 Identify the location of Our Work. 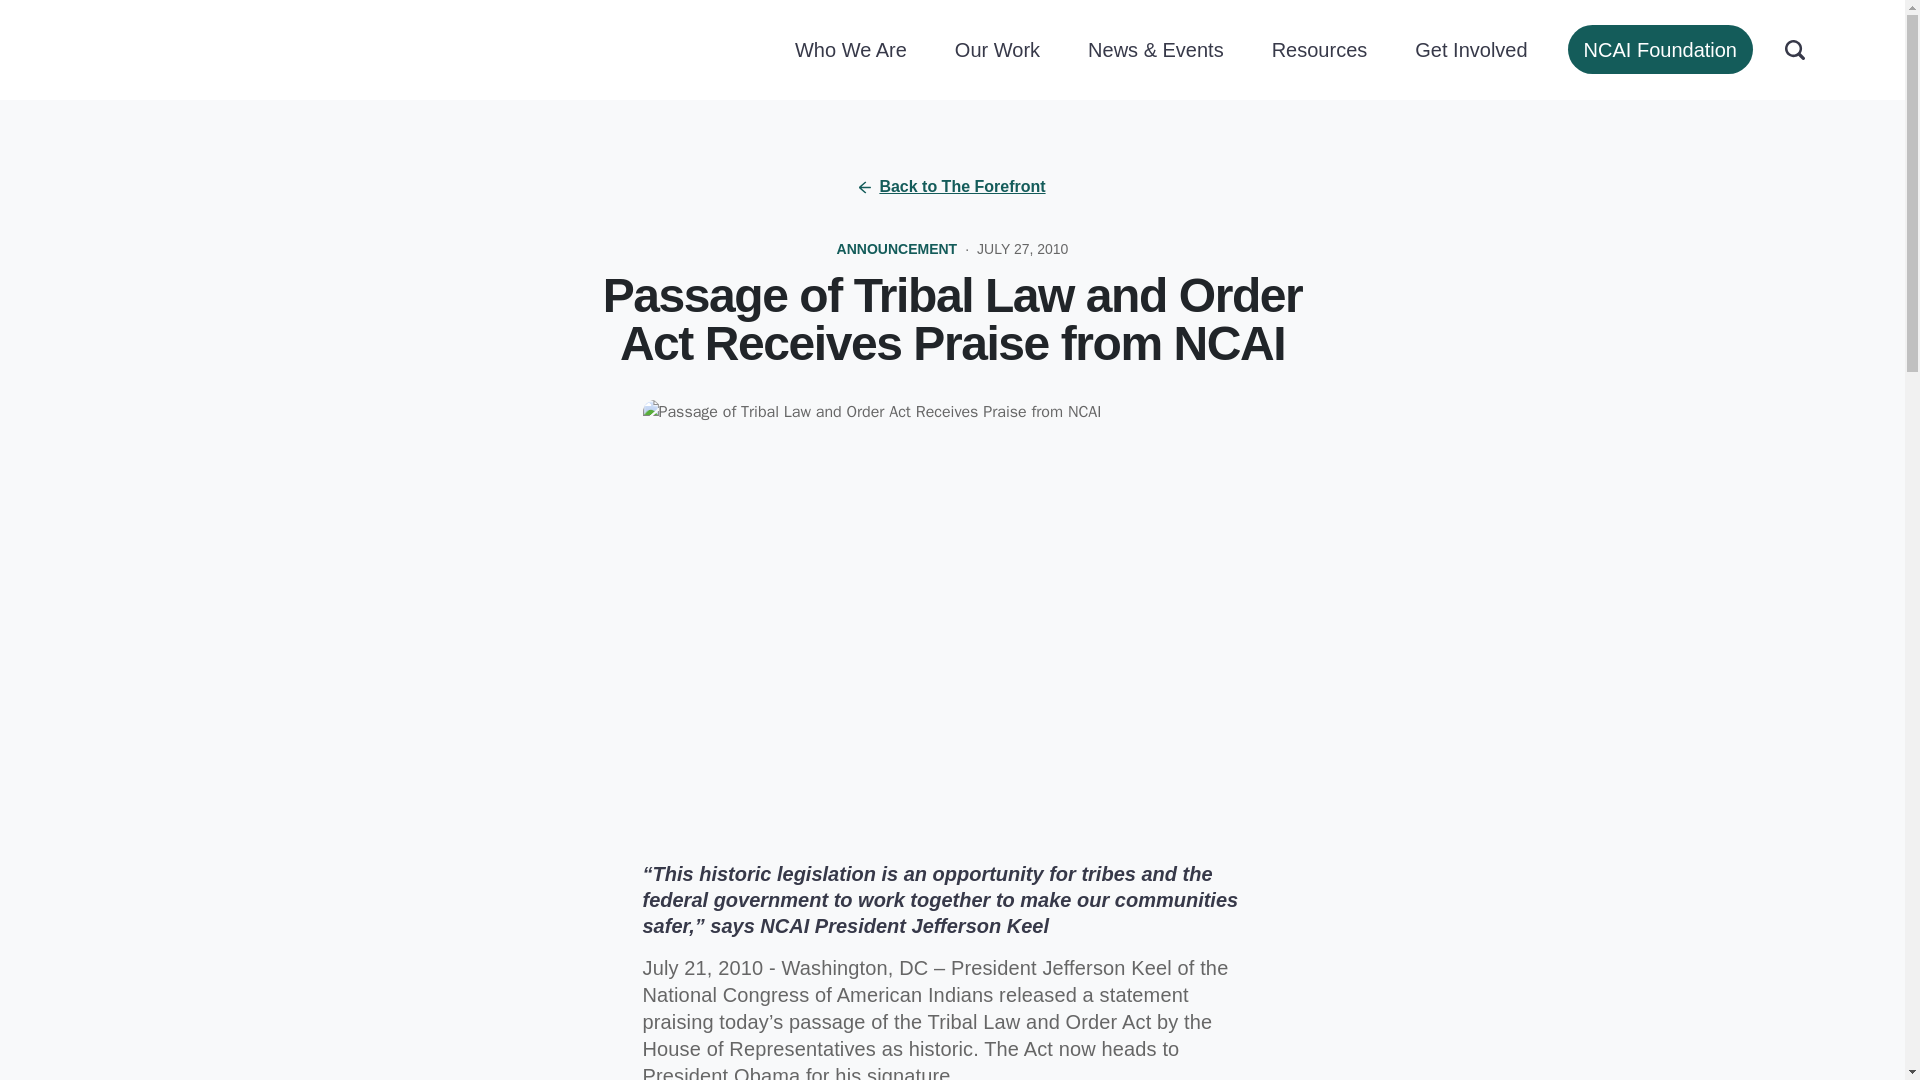
(997, 50).